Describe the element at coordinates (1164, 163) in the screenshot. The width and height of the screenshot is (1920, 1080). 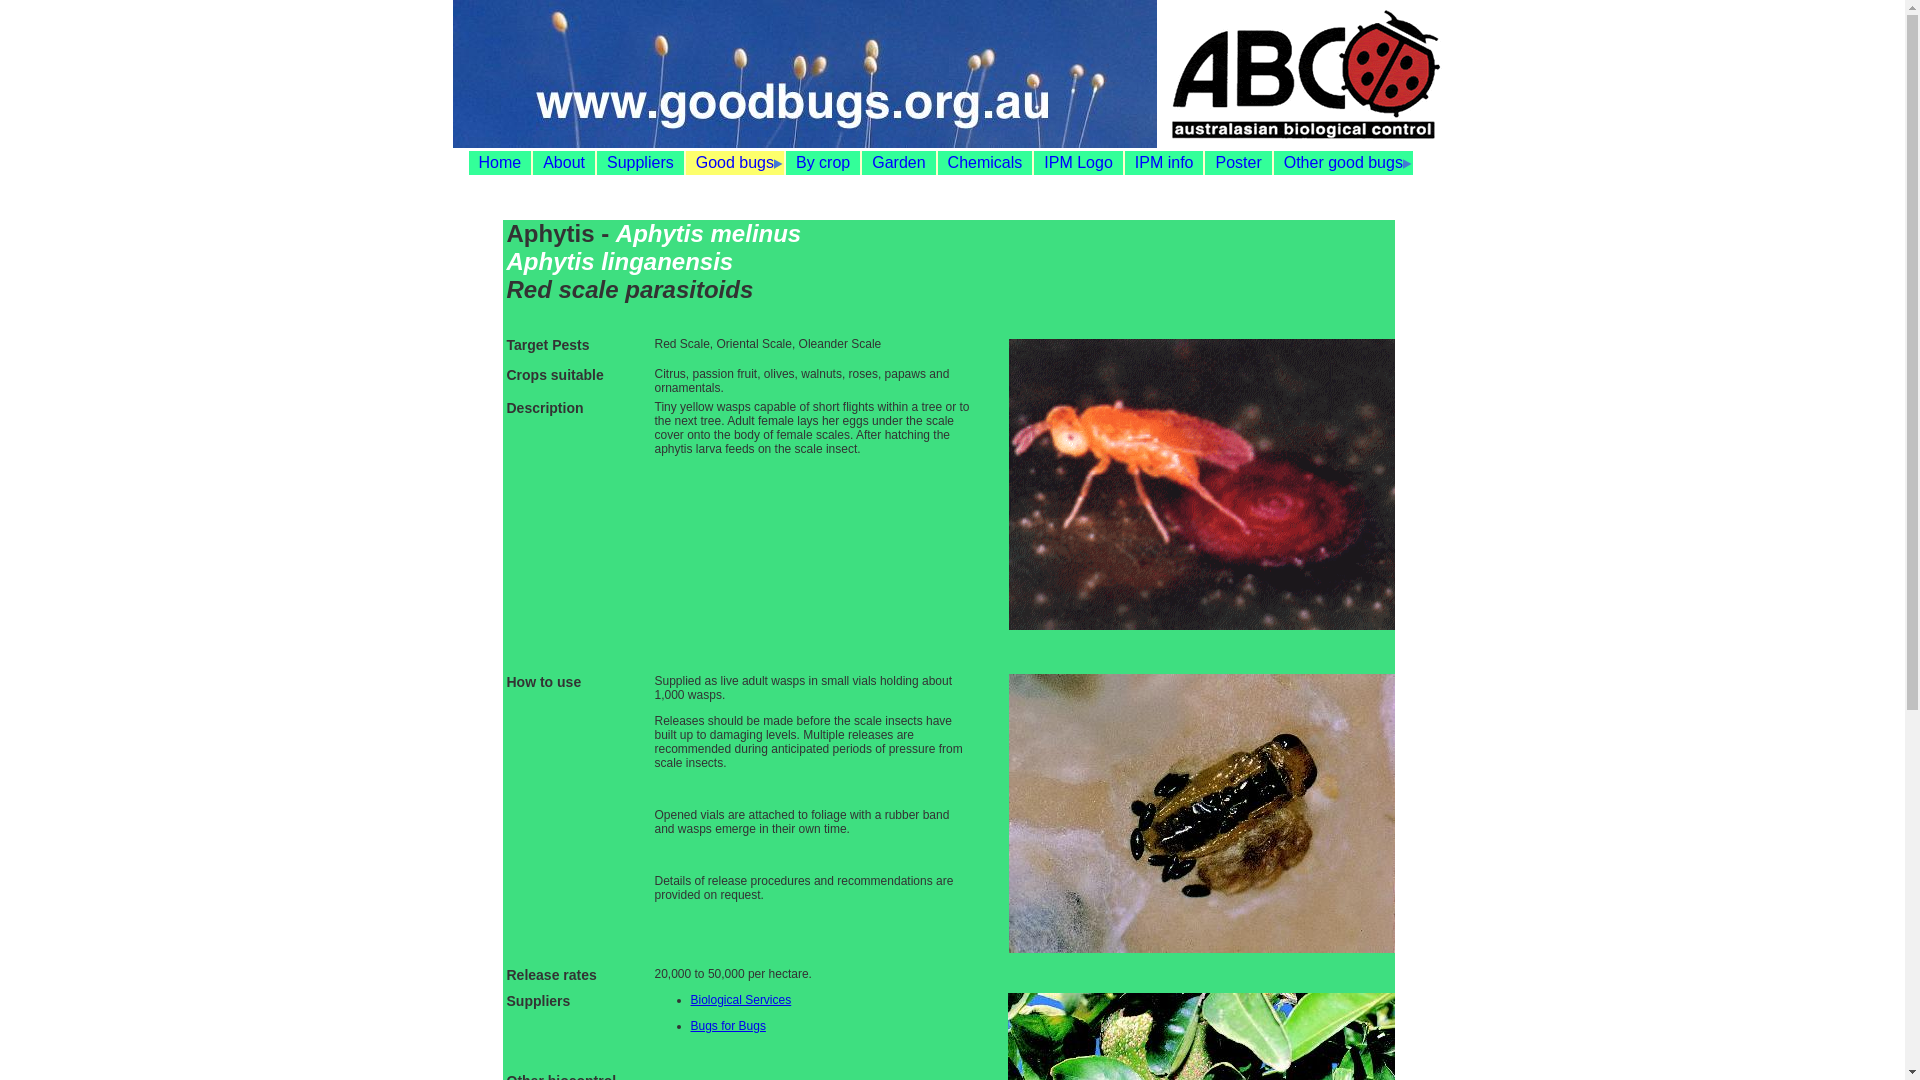
I see `IPM info` at that location.